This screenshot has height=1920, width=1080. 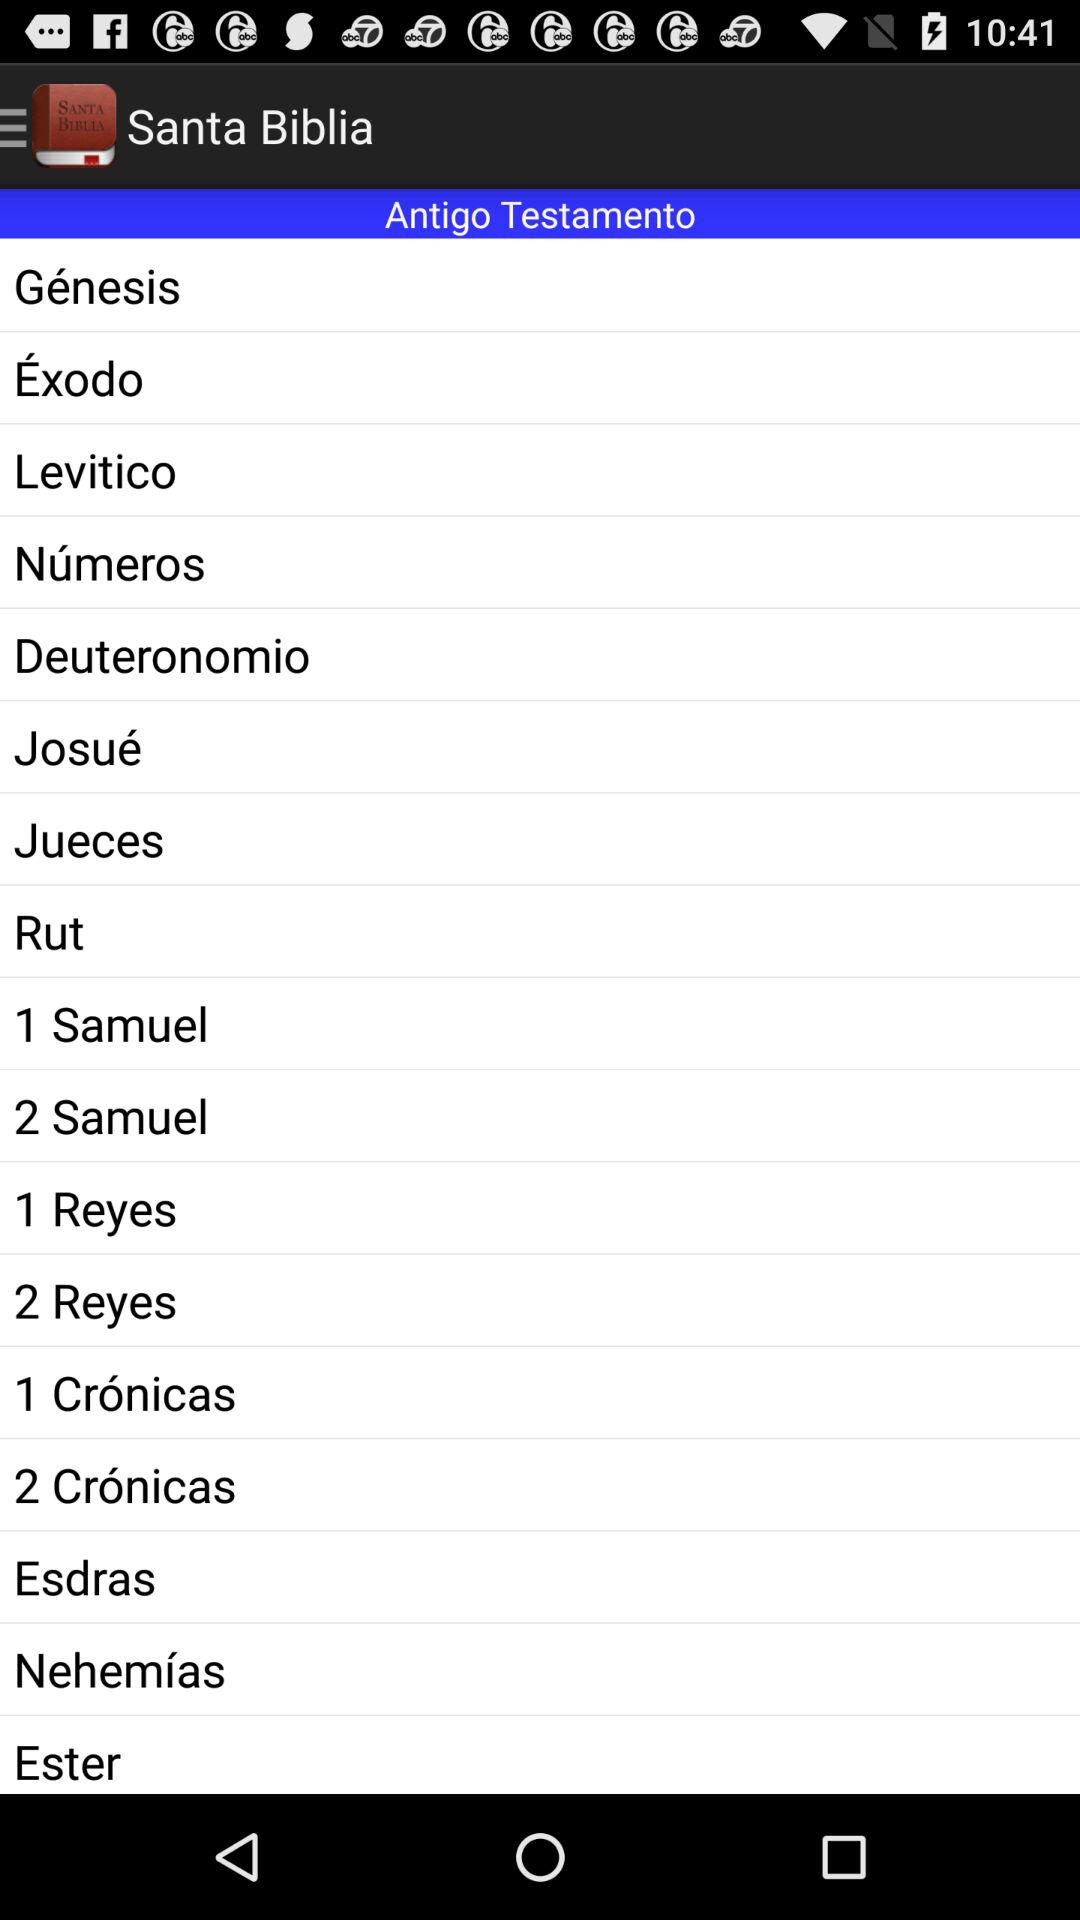 I want to click on flip to the rut app, so click(x=540, y=930).